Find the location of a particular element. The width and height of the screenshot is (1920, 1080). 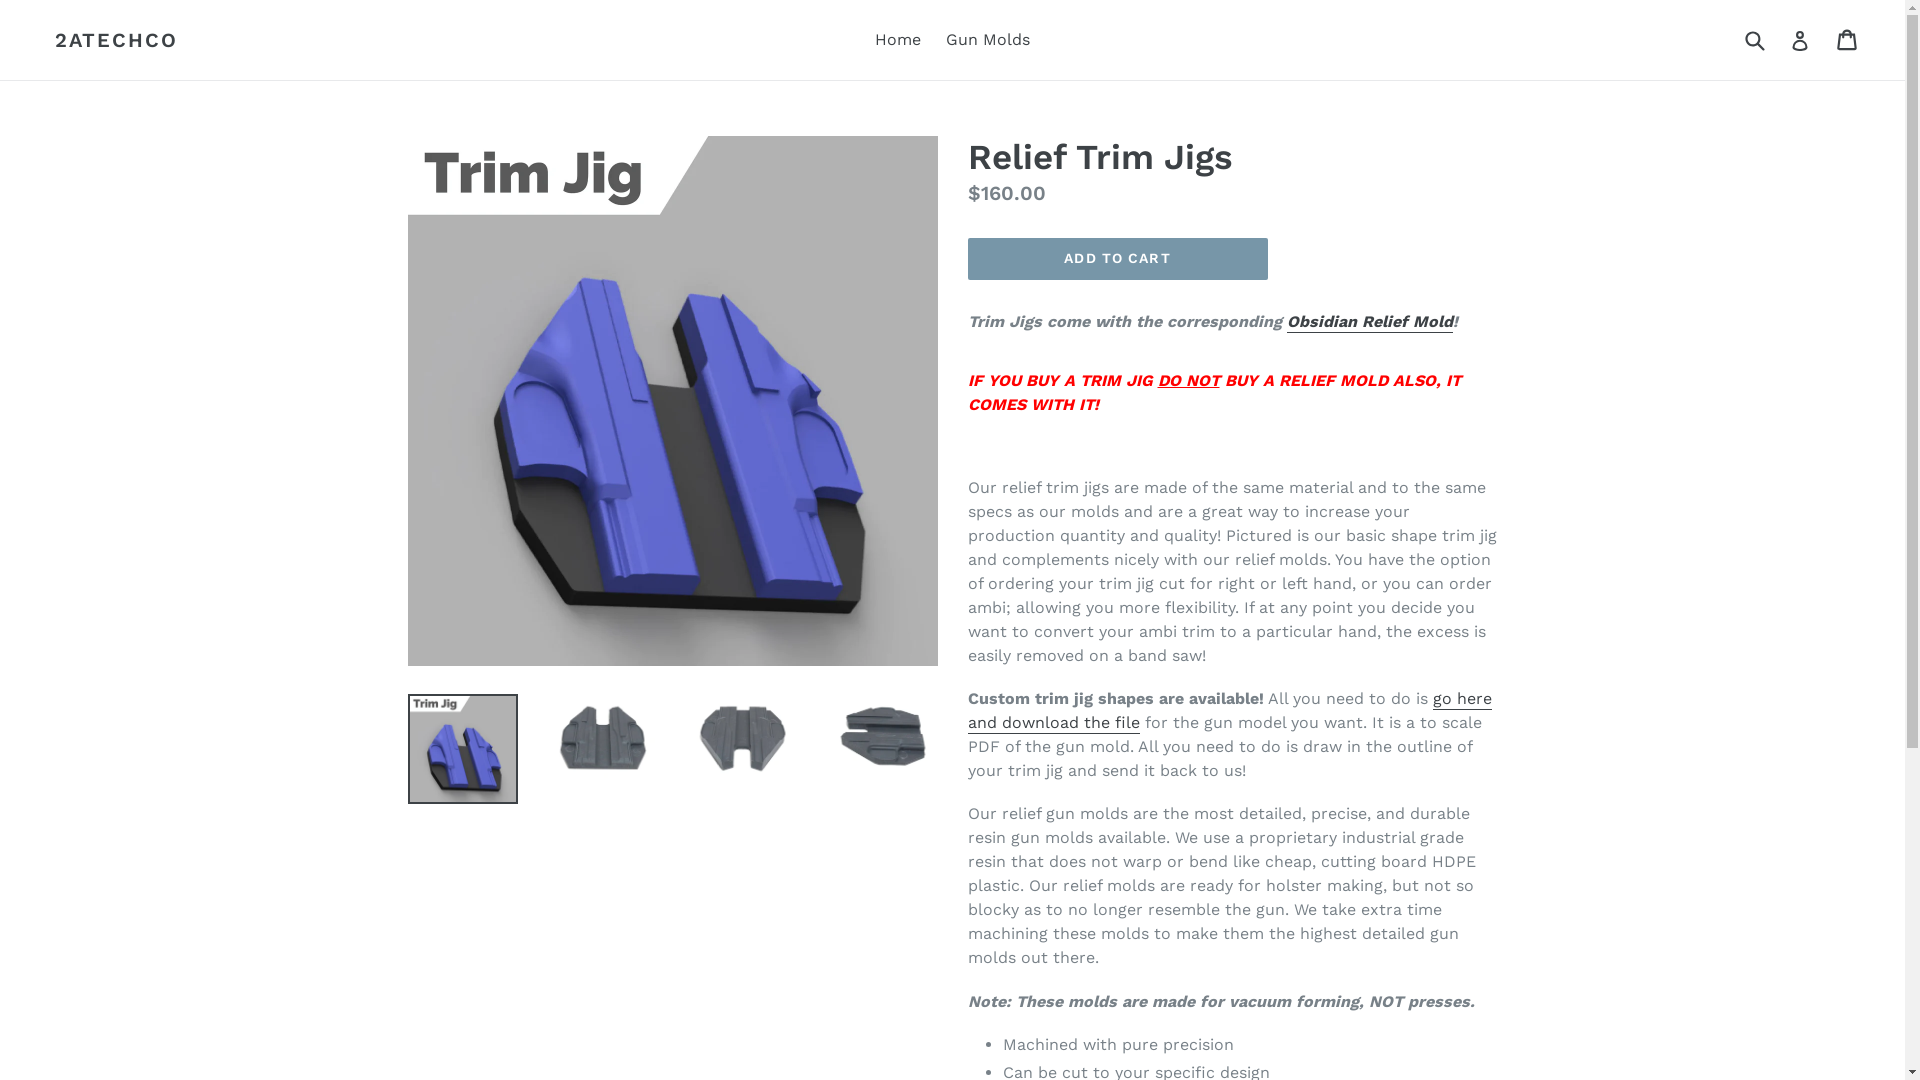

Gun Molds is located at coordinates (988, 40).